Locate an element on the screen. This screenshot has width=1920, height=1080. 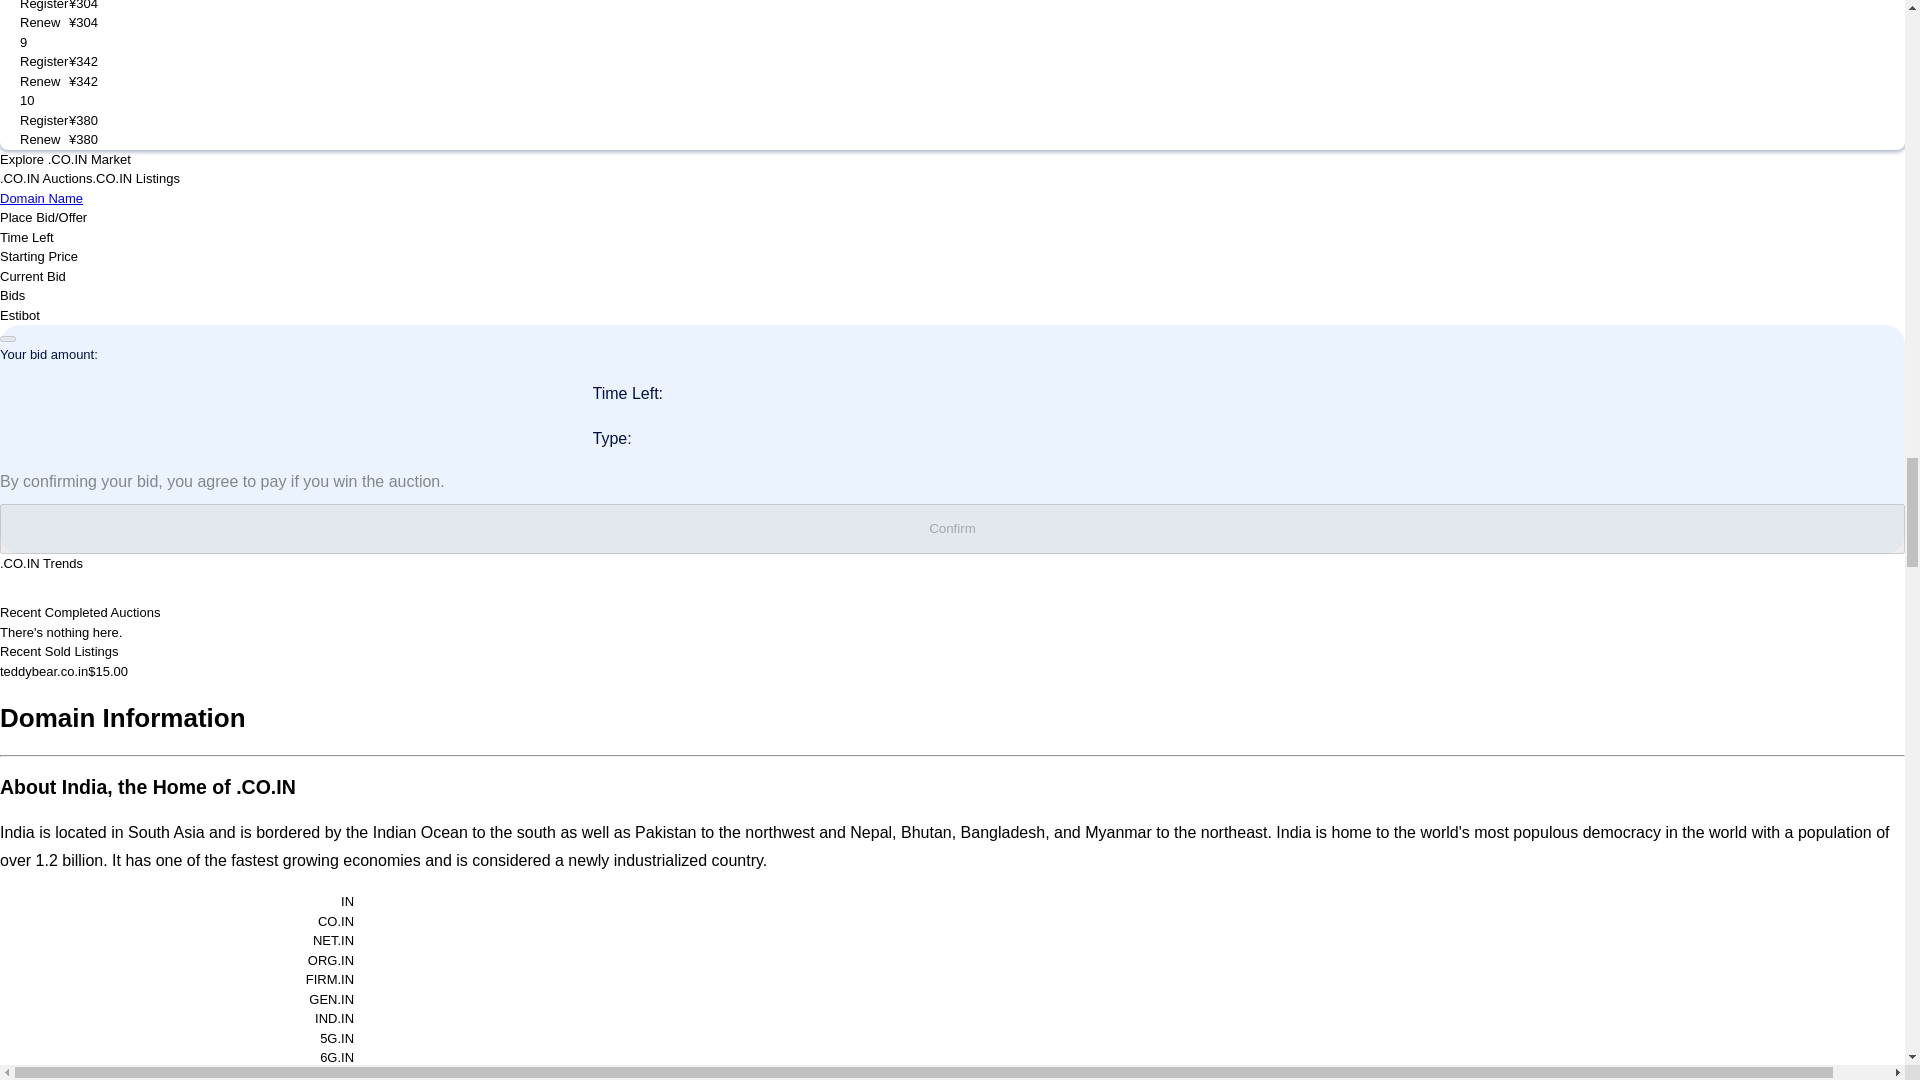
Confirm is located at coordinates (952, 529).